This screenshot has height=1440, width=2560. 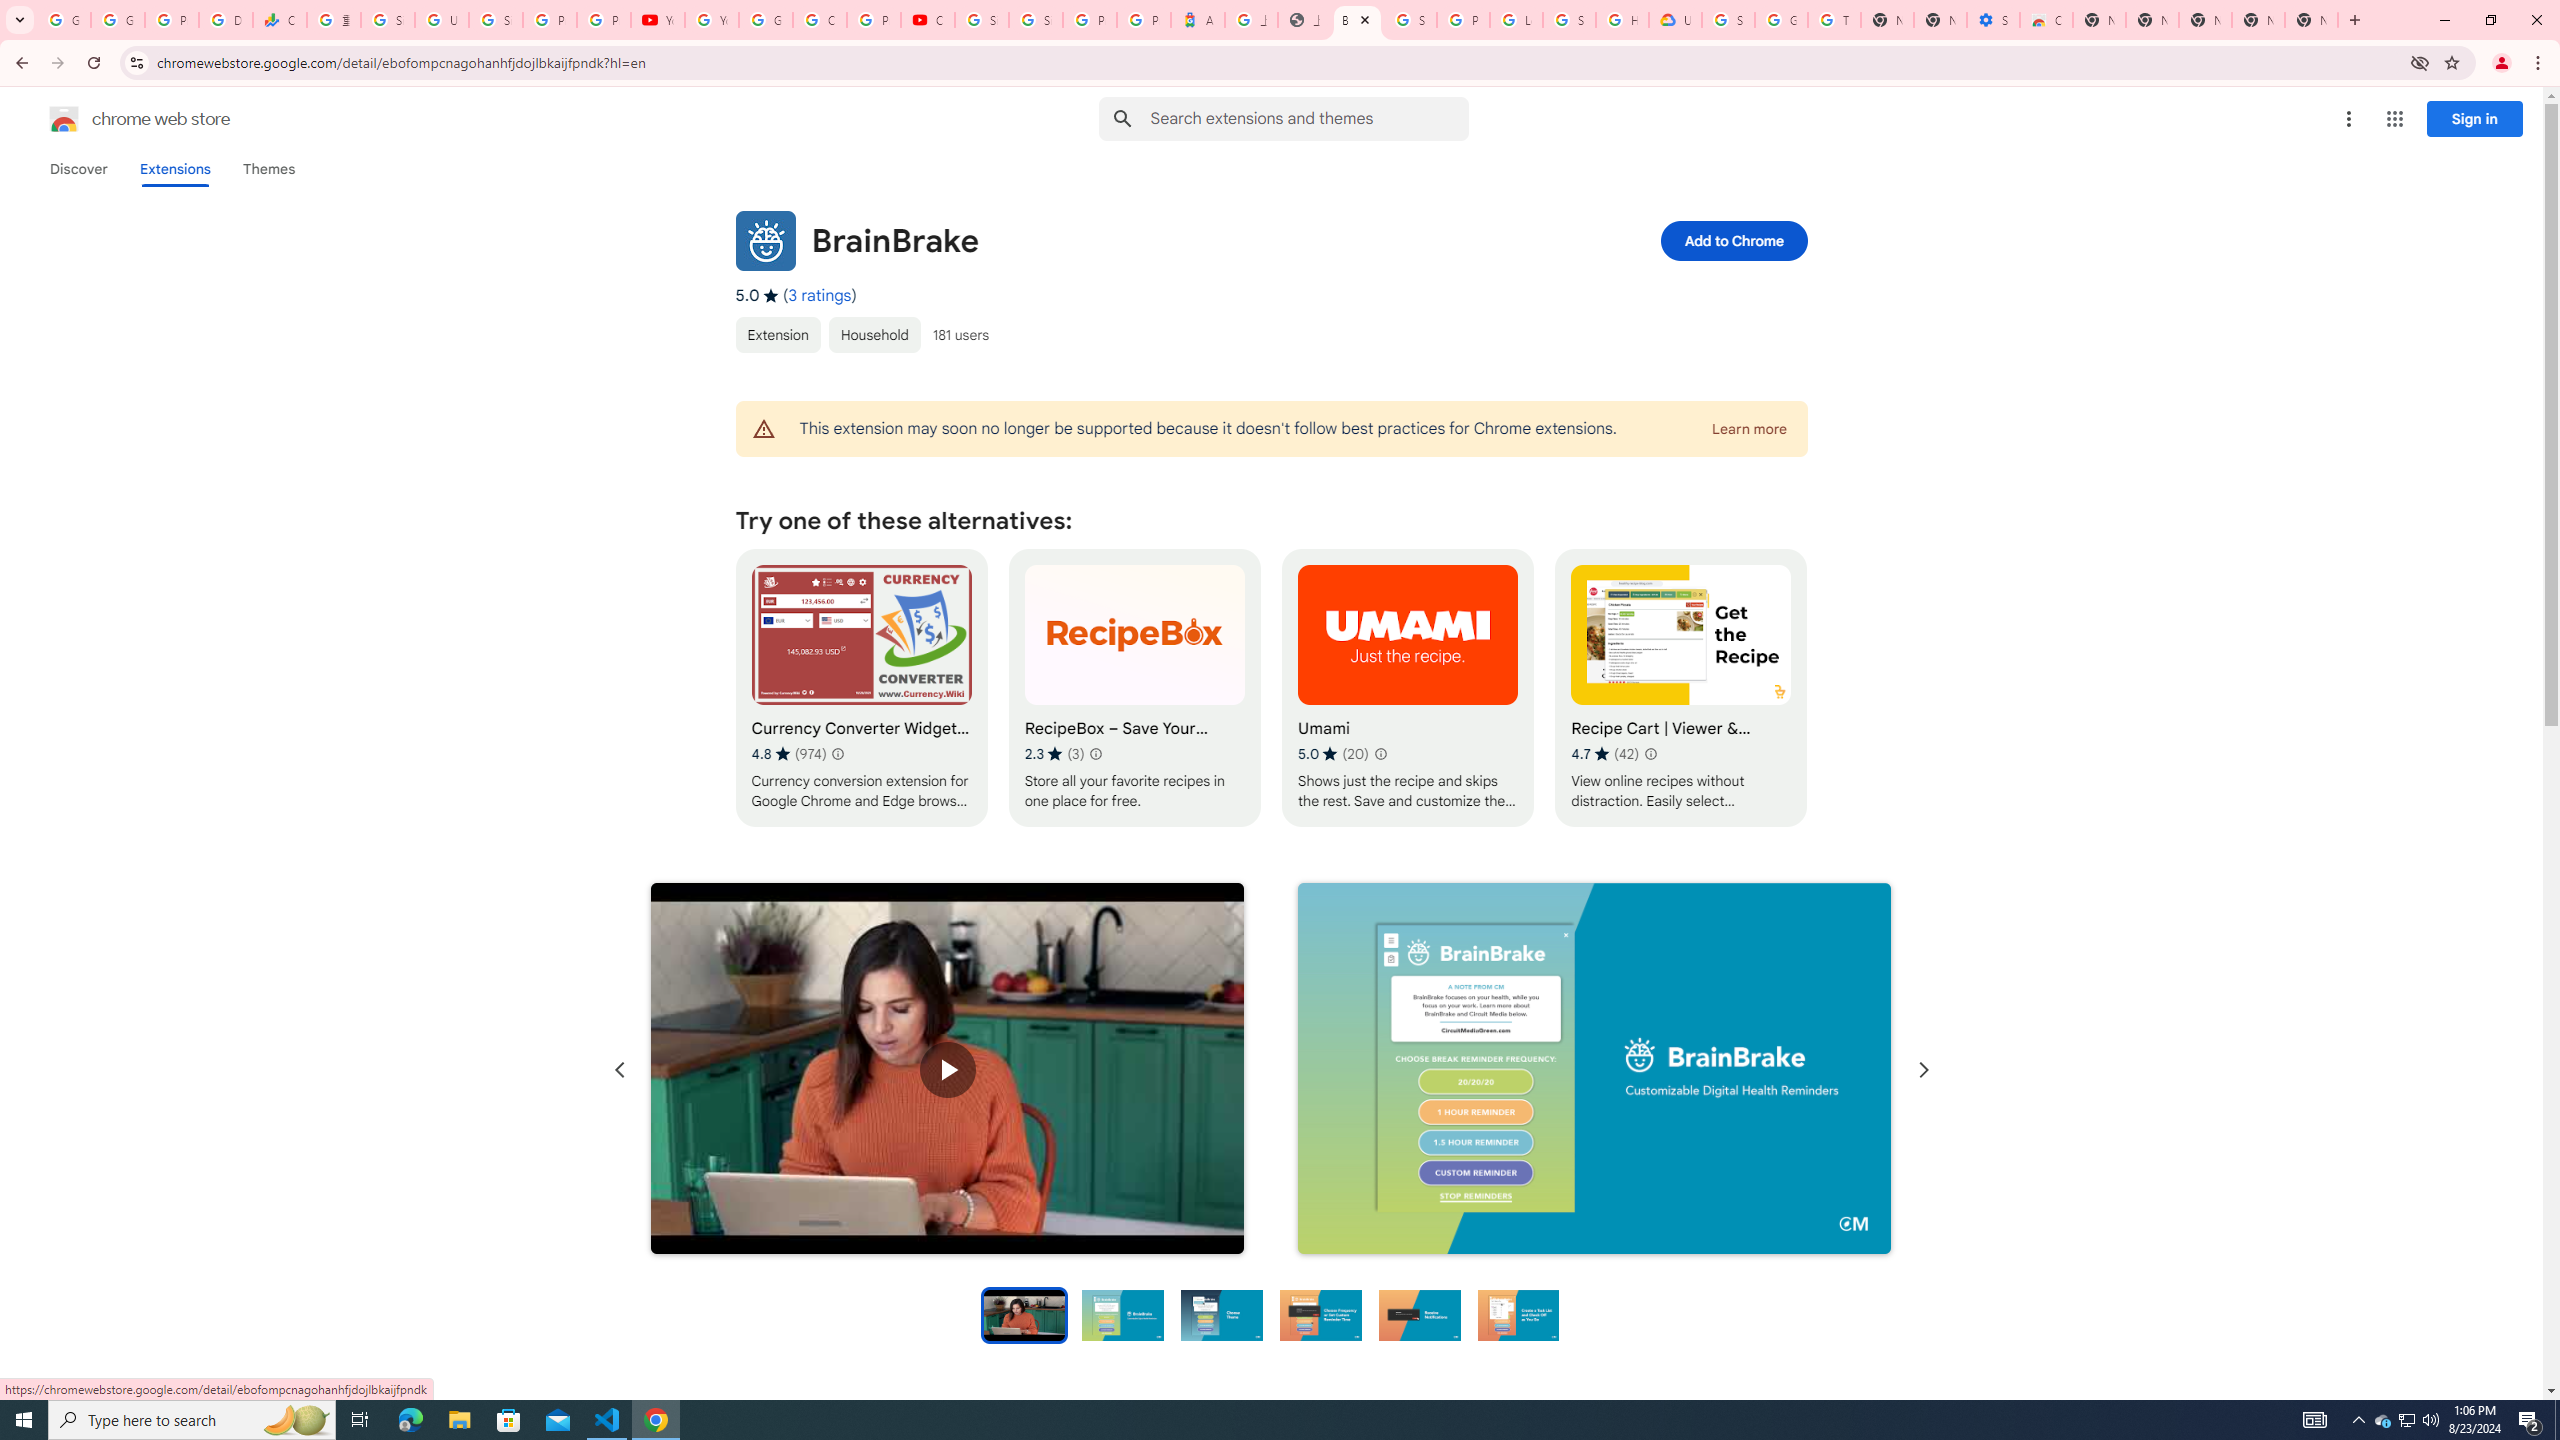 What do you see at coordinates (1606, 754) in the screenshot?
I see `Average rating 4.7 out of 5 stars. 42 ratings.` at bounding box center [1606, 754].